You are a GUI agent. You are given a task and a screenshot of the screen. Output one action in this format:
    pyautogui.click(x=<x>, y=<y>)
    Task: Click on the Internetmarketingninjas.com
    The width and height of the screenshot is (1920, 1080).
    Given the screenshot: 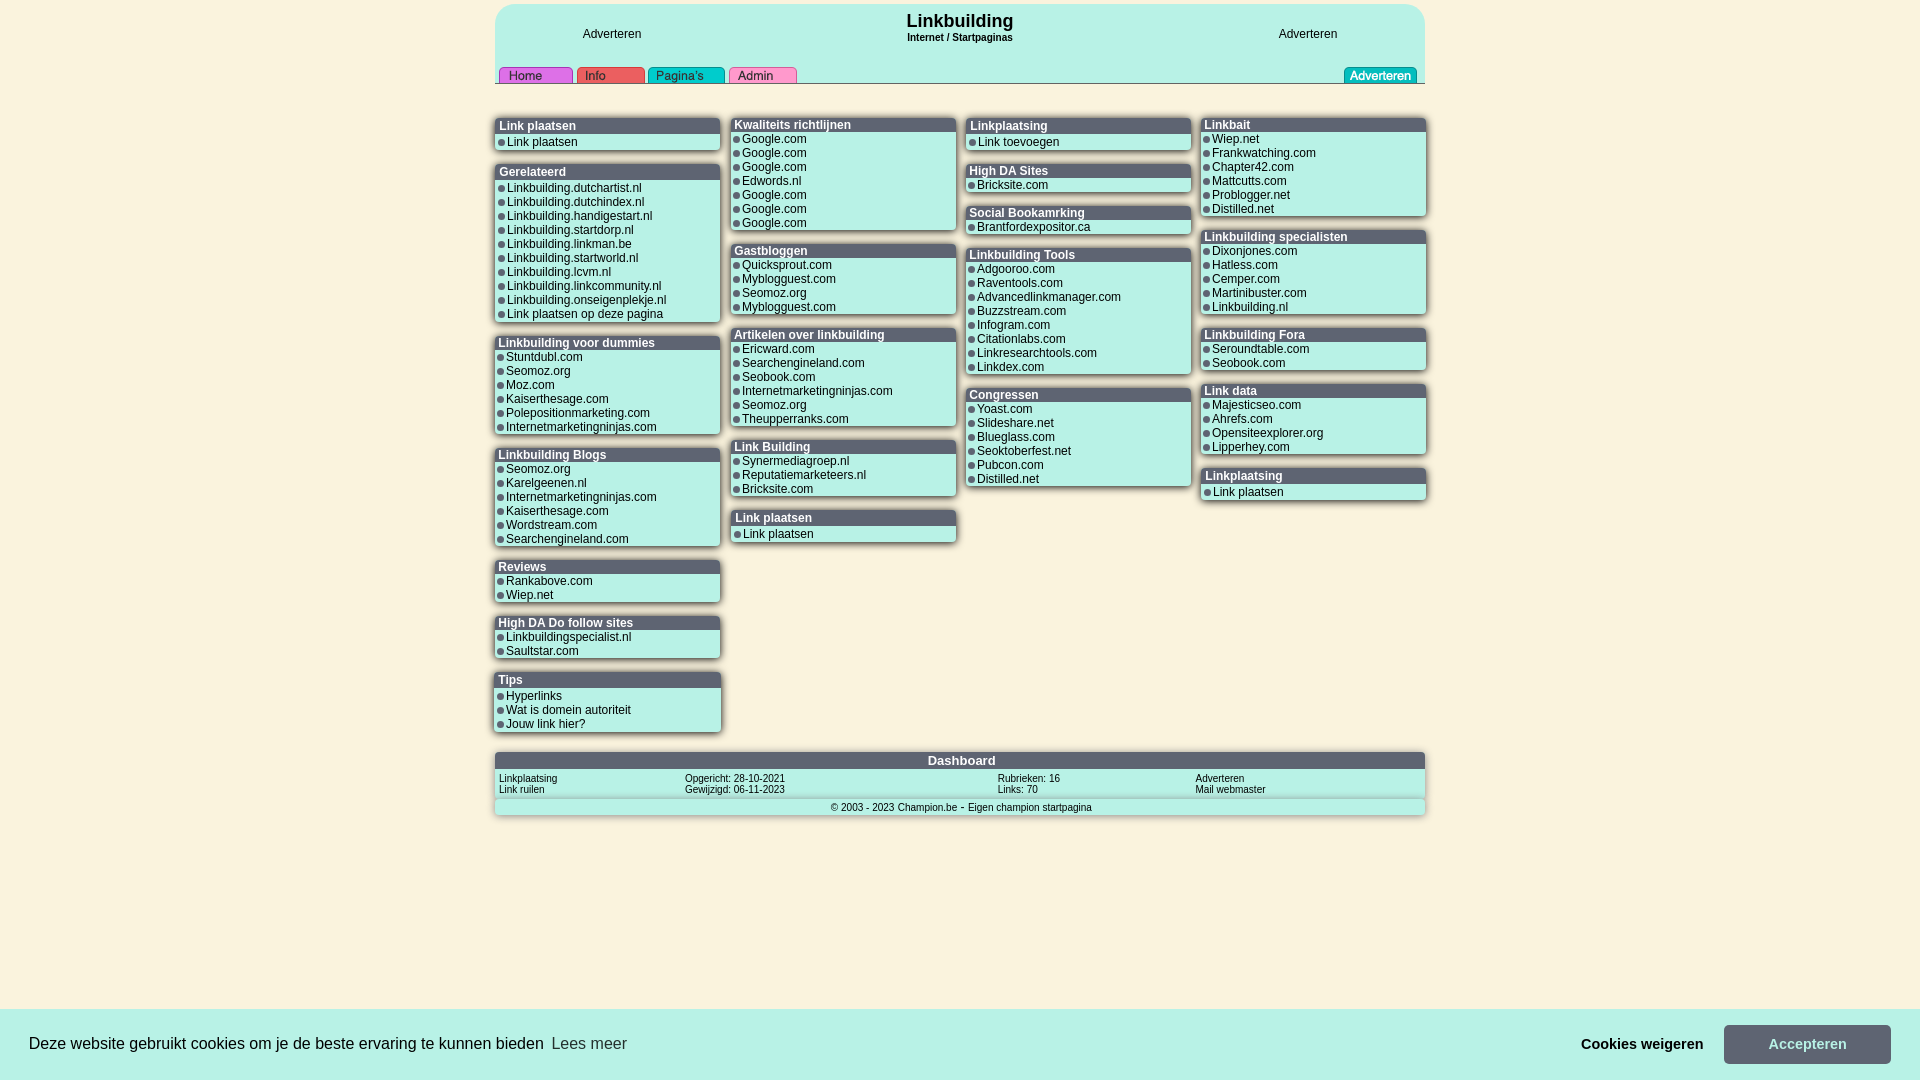 What is the action you would take?
    pyautogui.click(x=582, y=427)
    